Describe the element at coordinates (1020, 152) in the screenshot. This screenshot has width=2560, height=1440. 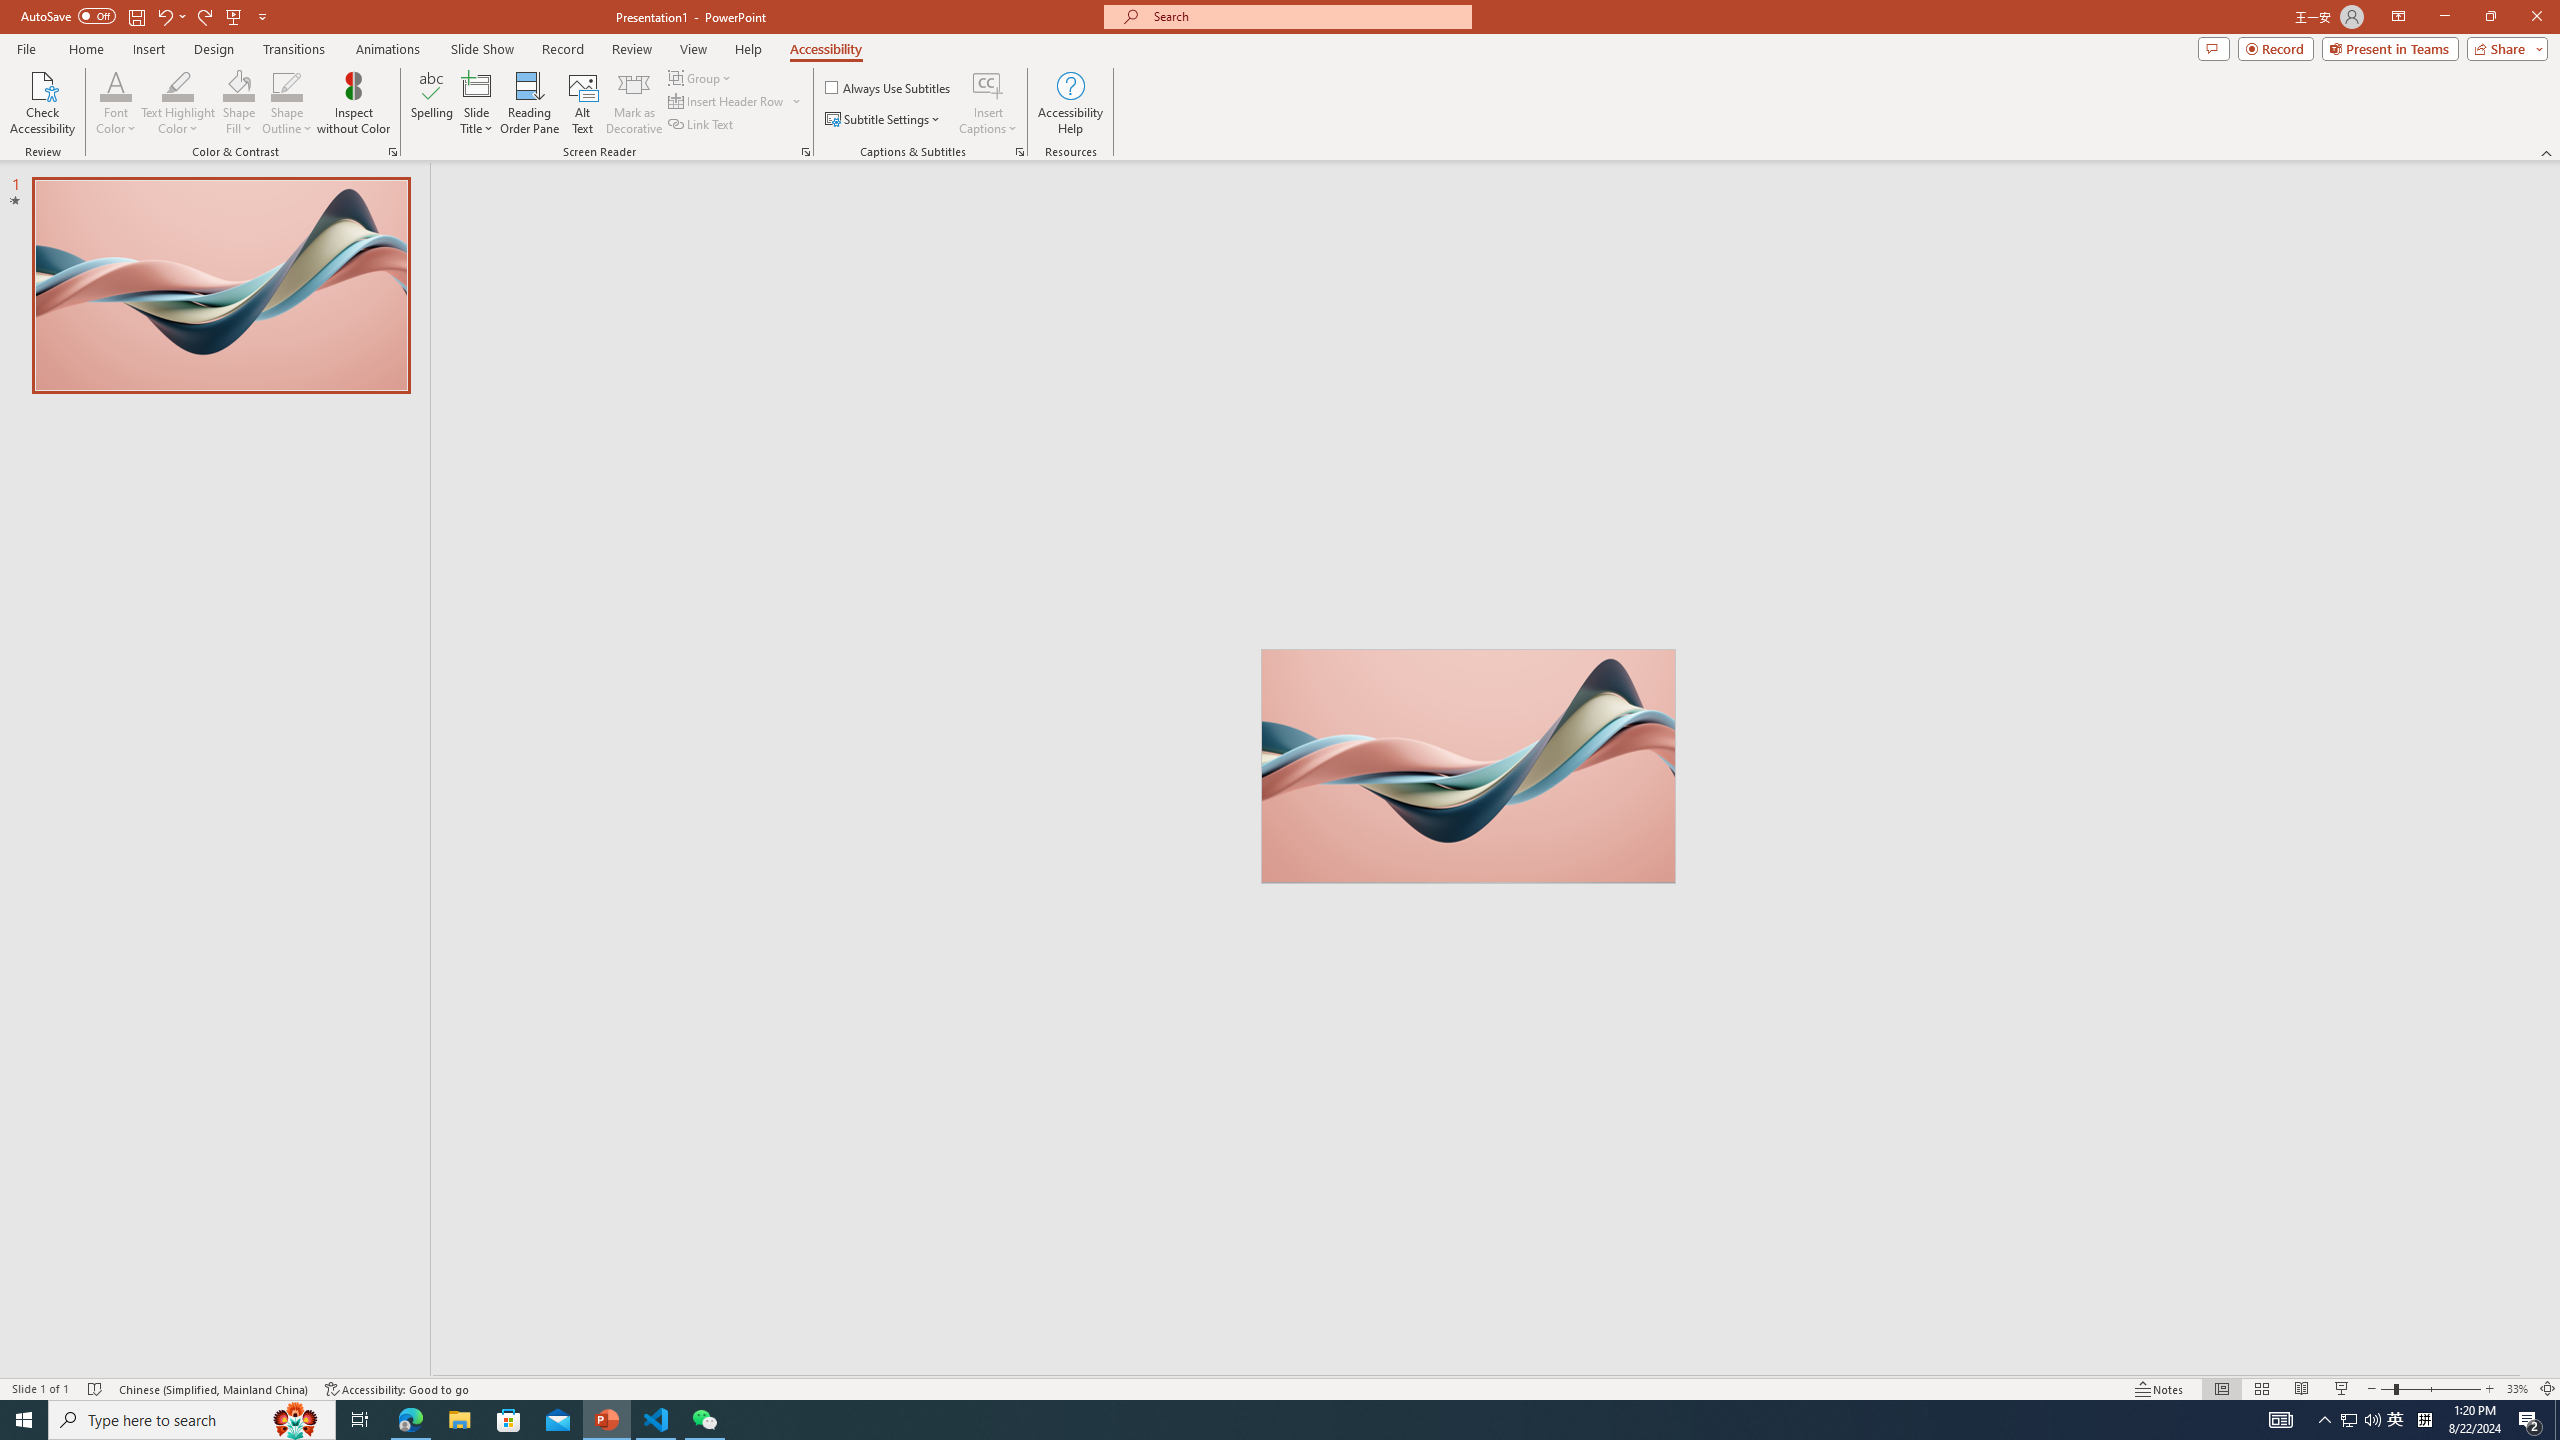
I see `Captions & Subtitles` at that location.